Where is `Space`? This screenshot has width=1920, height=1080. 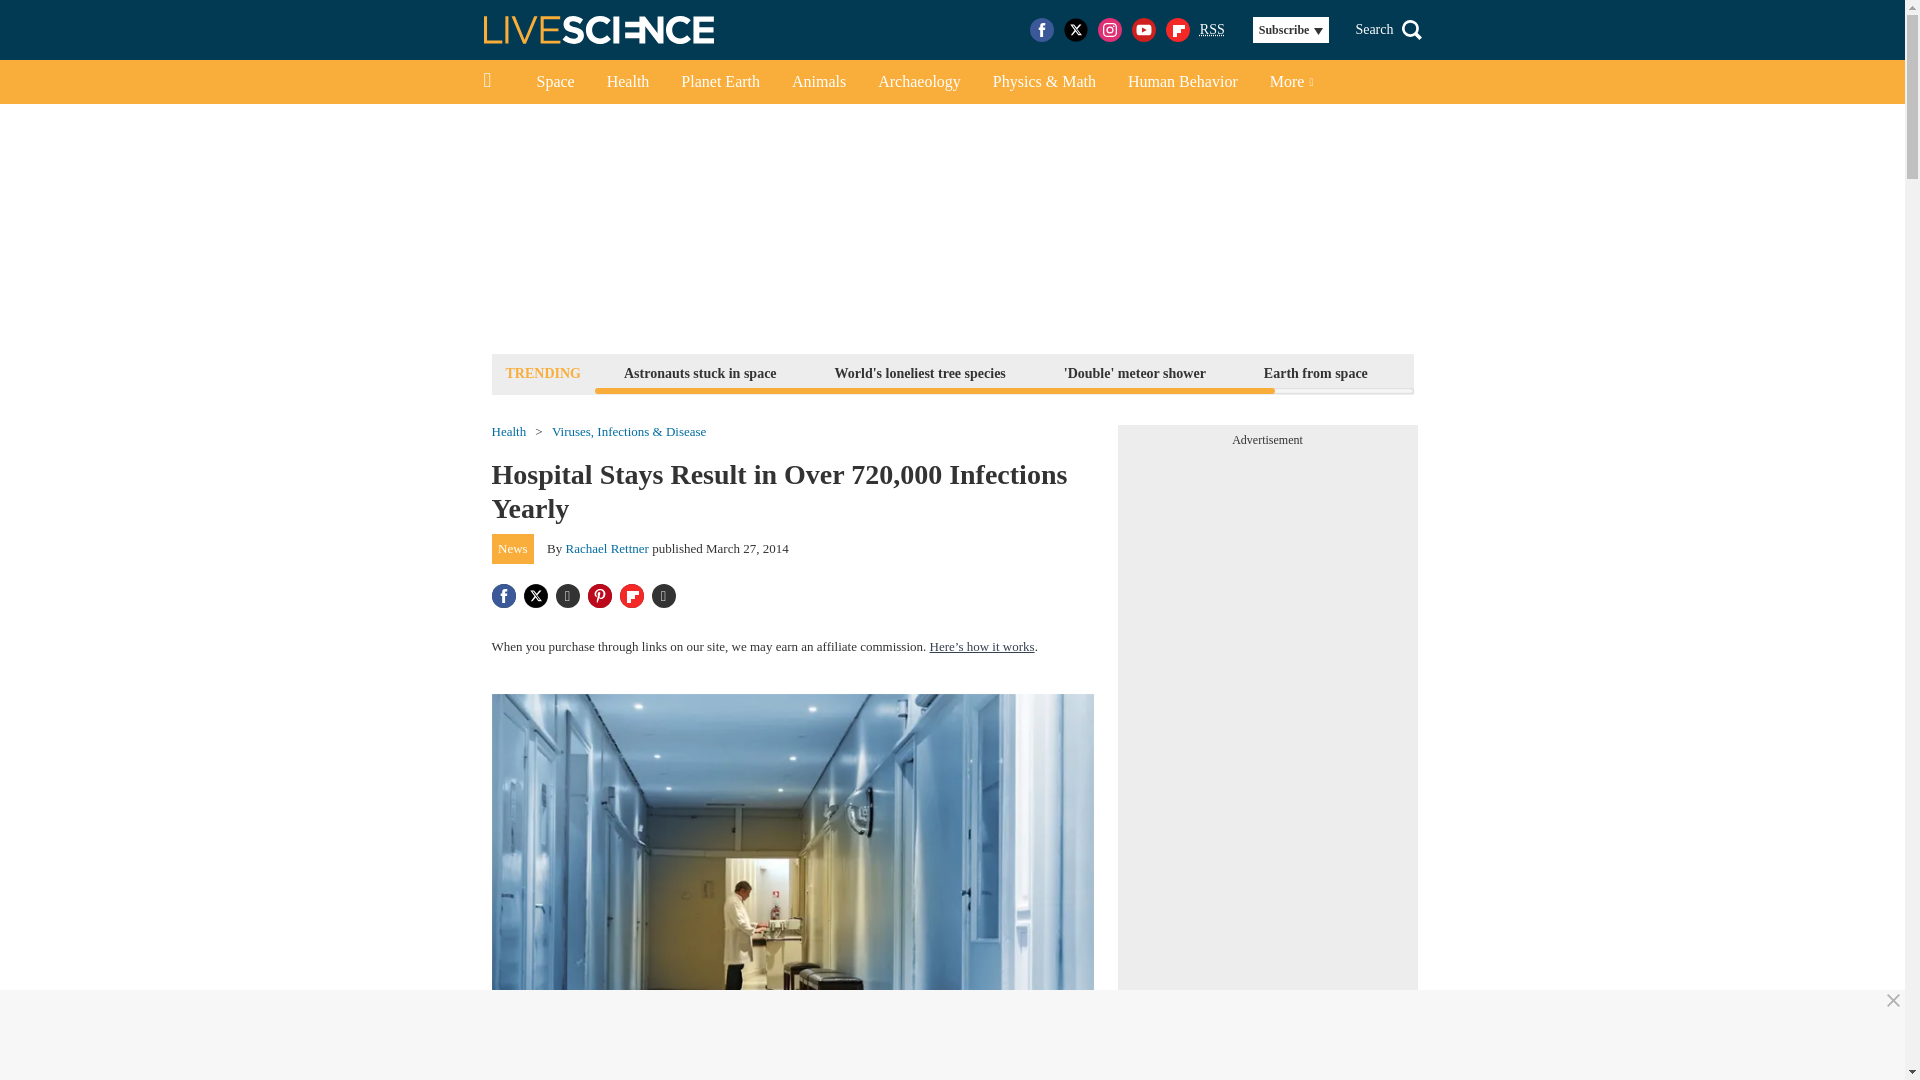 Space is located at coordinates (554, 82).